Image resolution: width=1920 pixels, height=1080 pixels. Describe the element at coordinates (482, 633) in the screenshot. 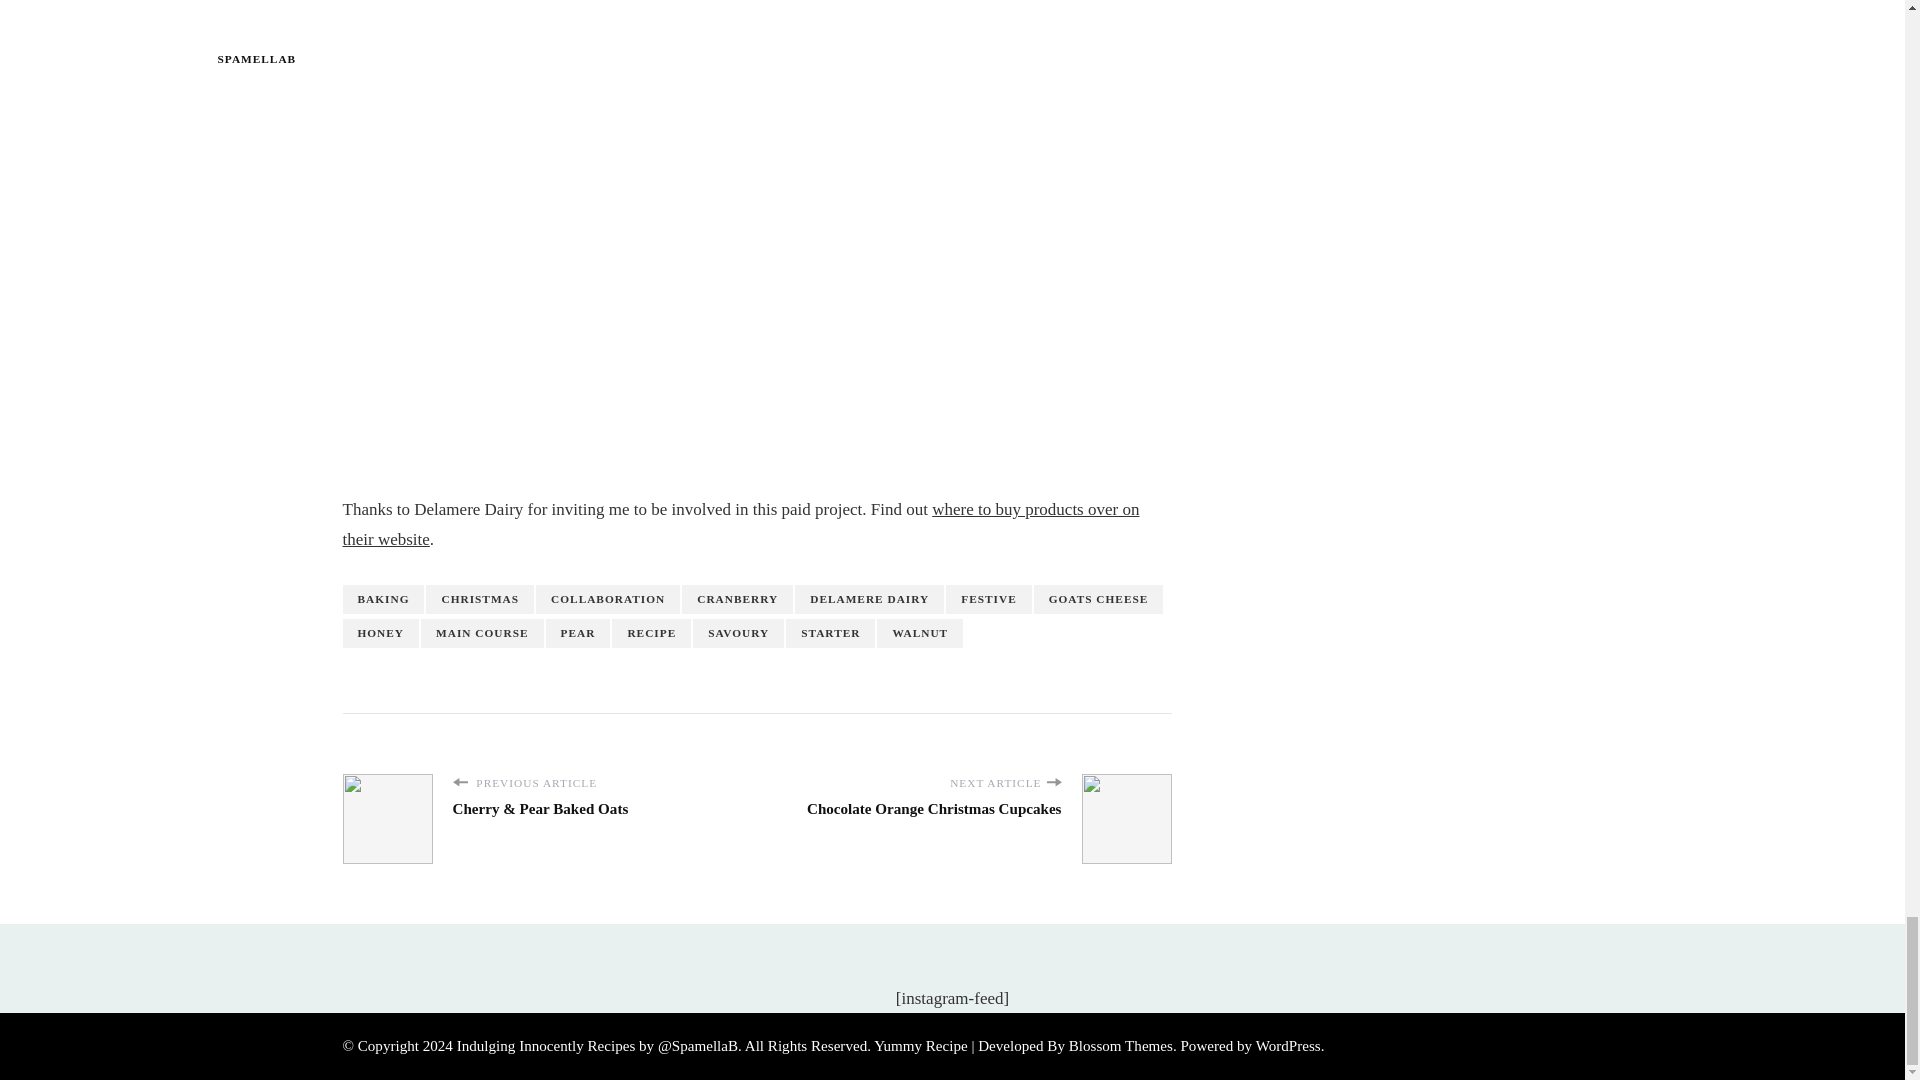

I see `MAIN COURSE` at that location.